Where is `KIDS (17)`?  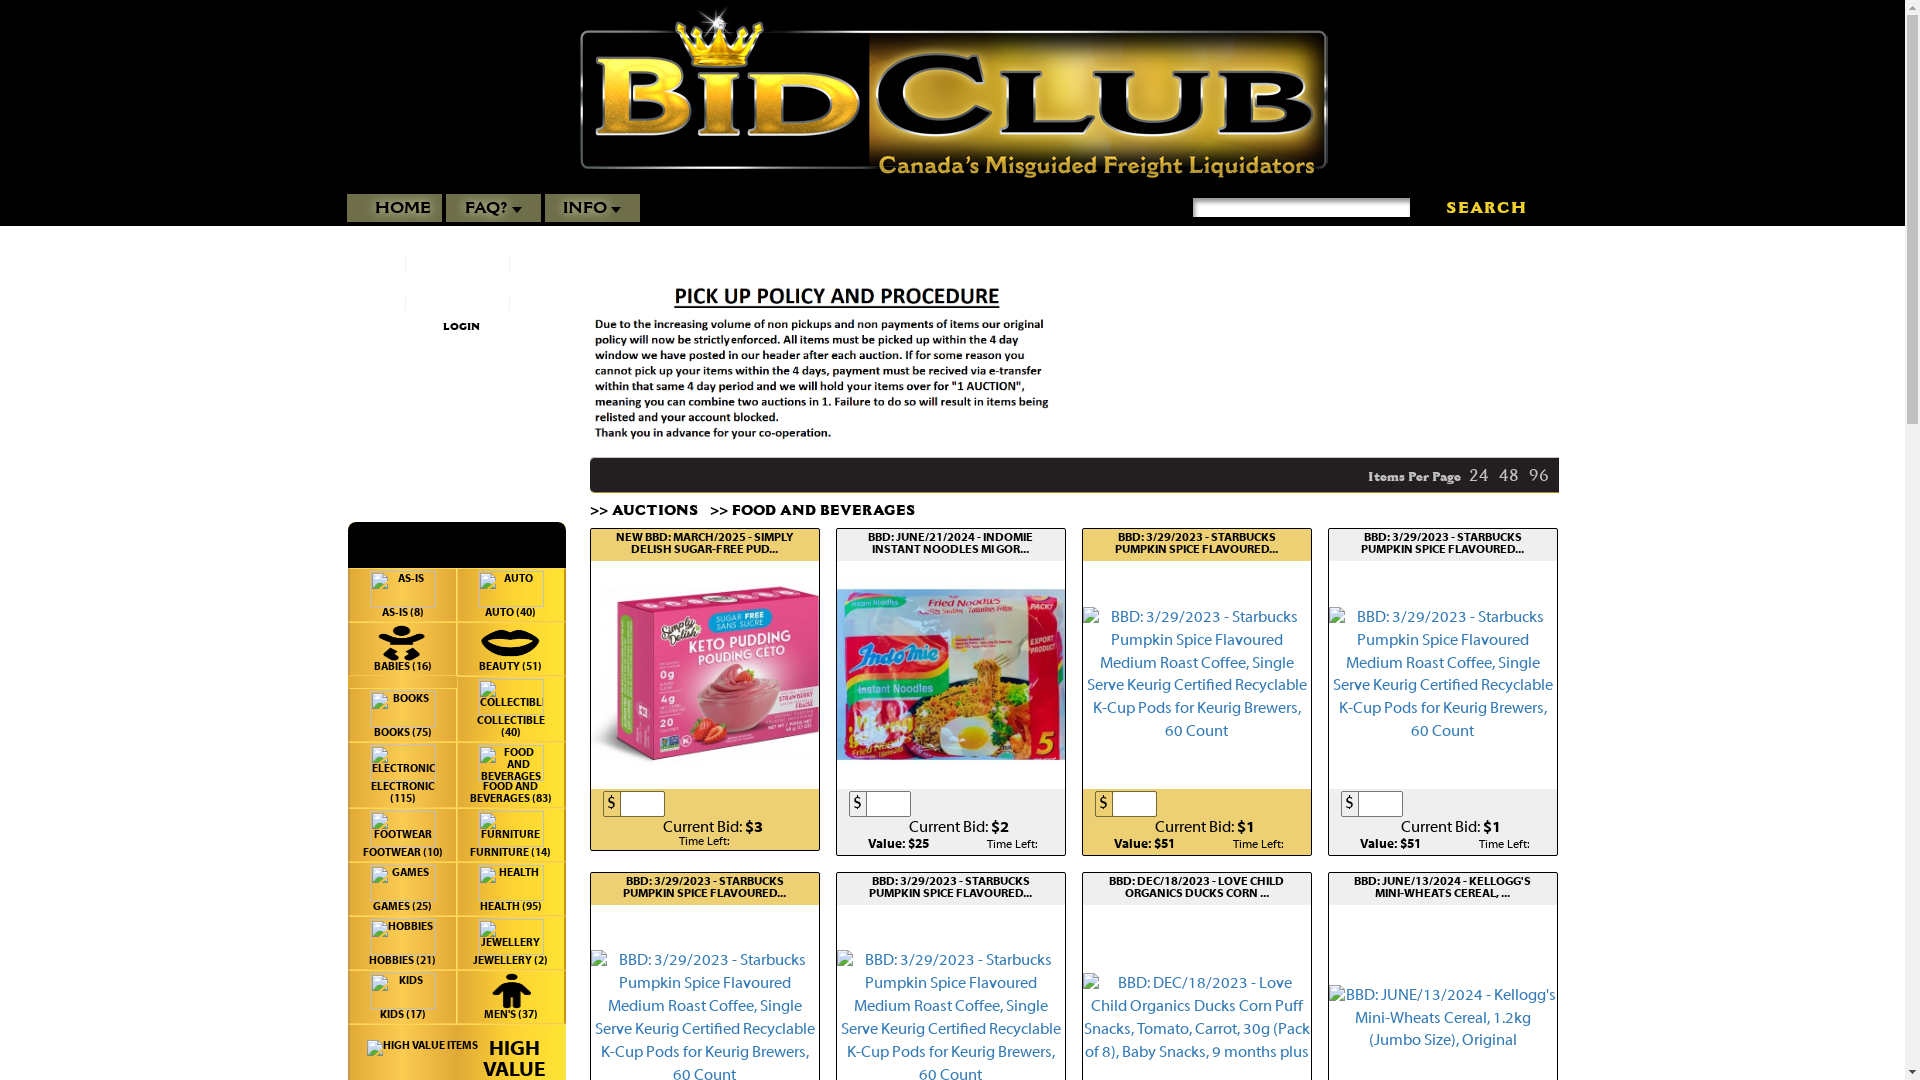 KIDS (17) is located at coordinates (402, 997).